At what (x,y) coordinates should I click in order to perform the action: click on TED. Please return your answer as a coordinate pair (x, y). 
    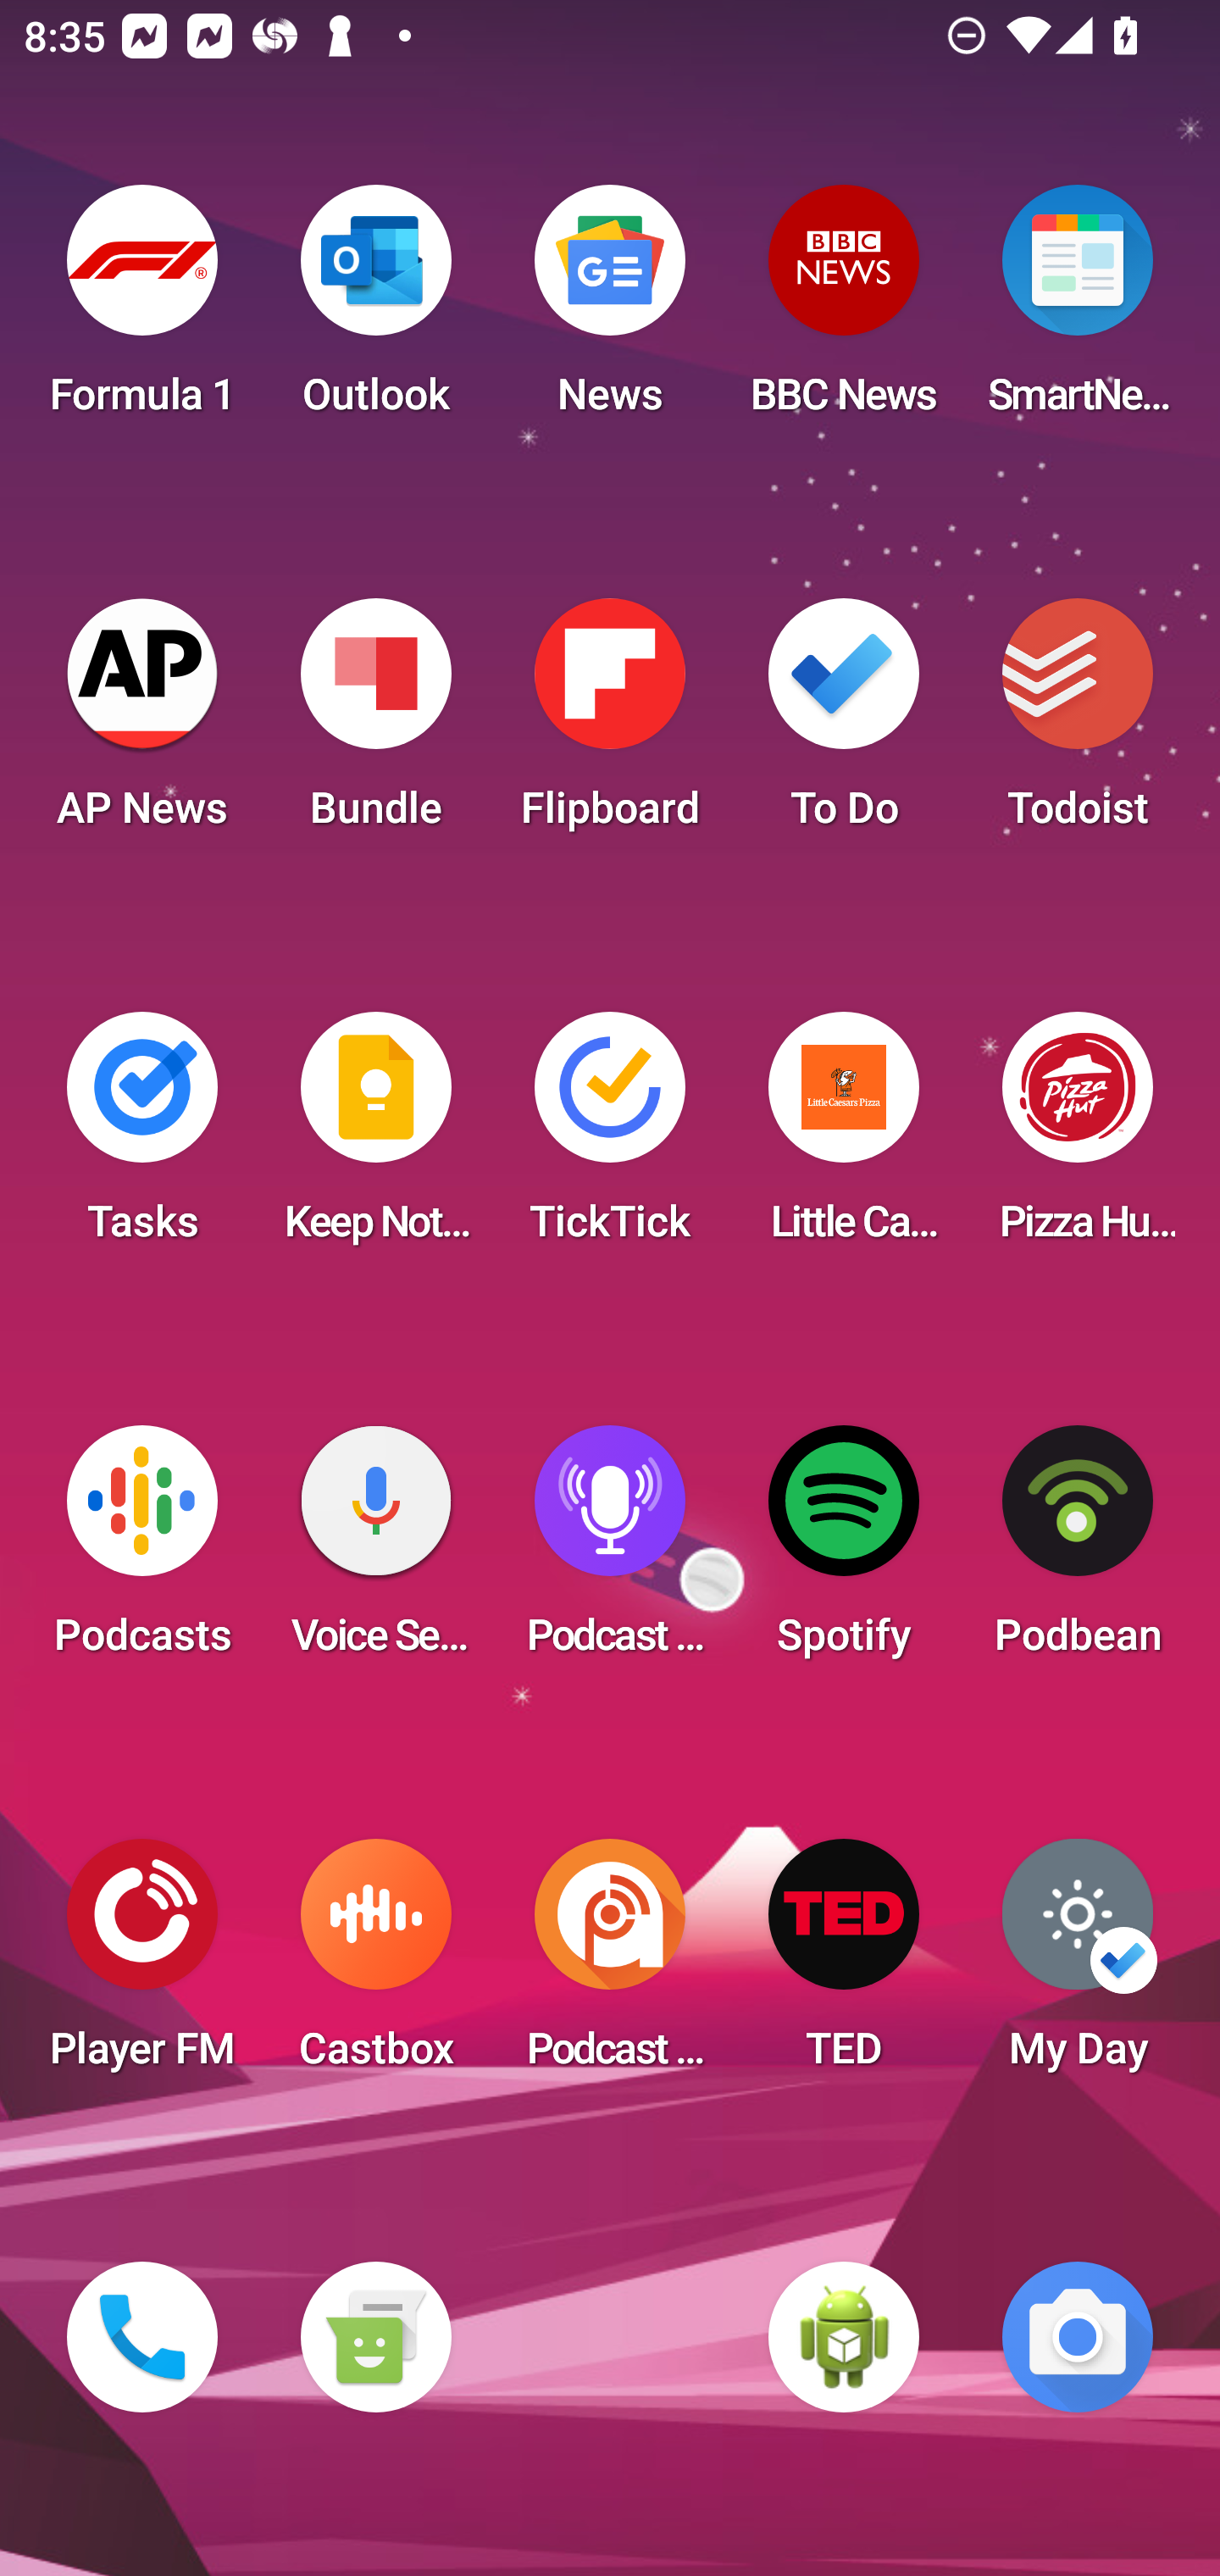
    Looking at the image, I should click on (844, 1964).